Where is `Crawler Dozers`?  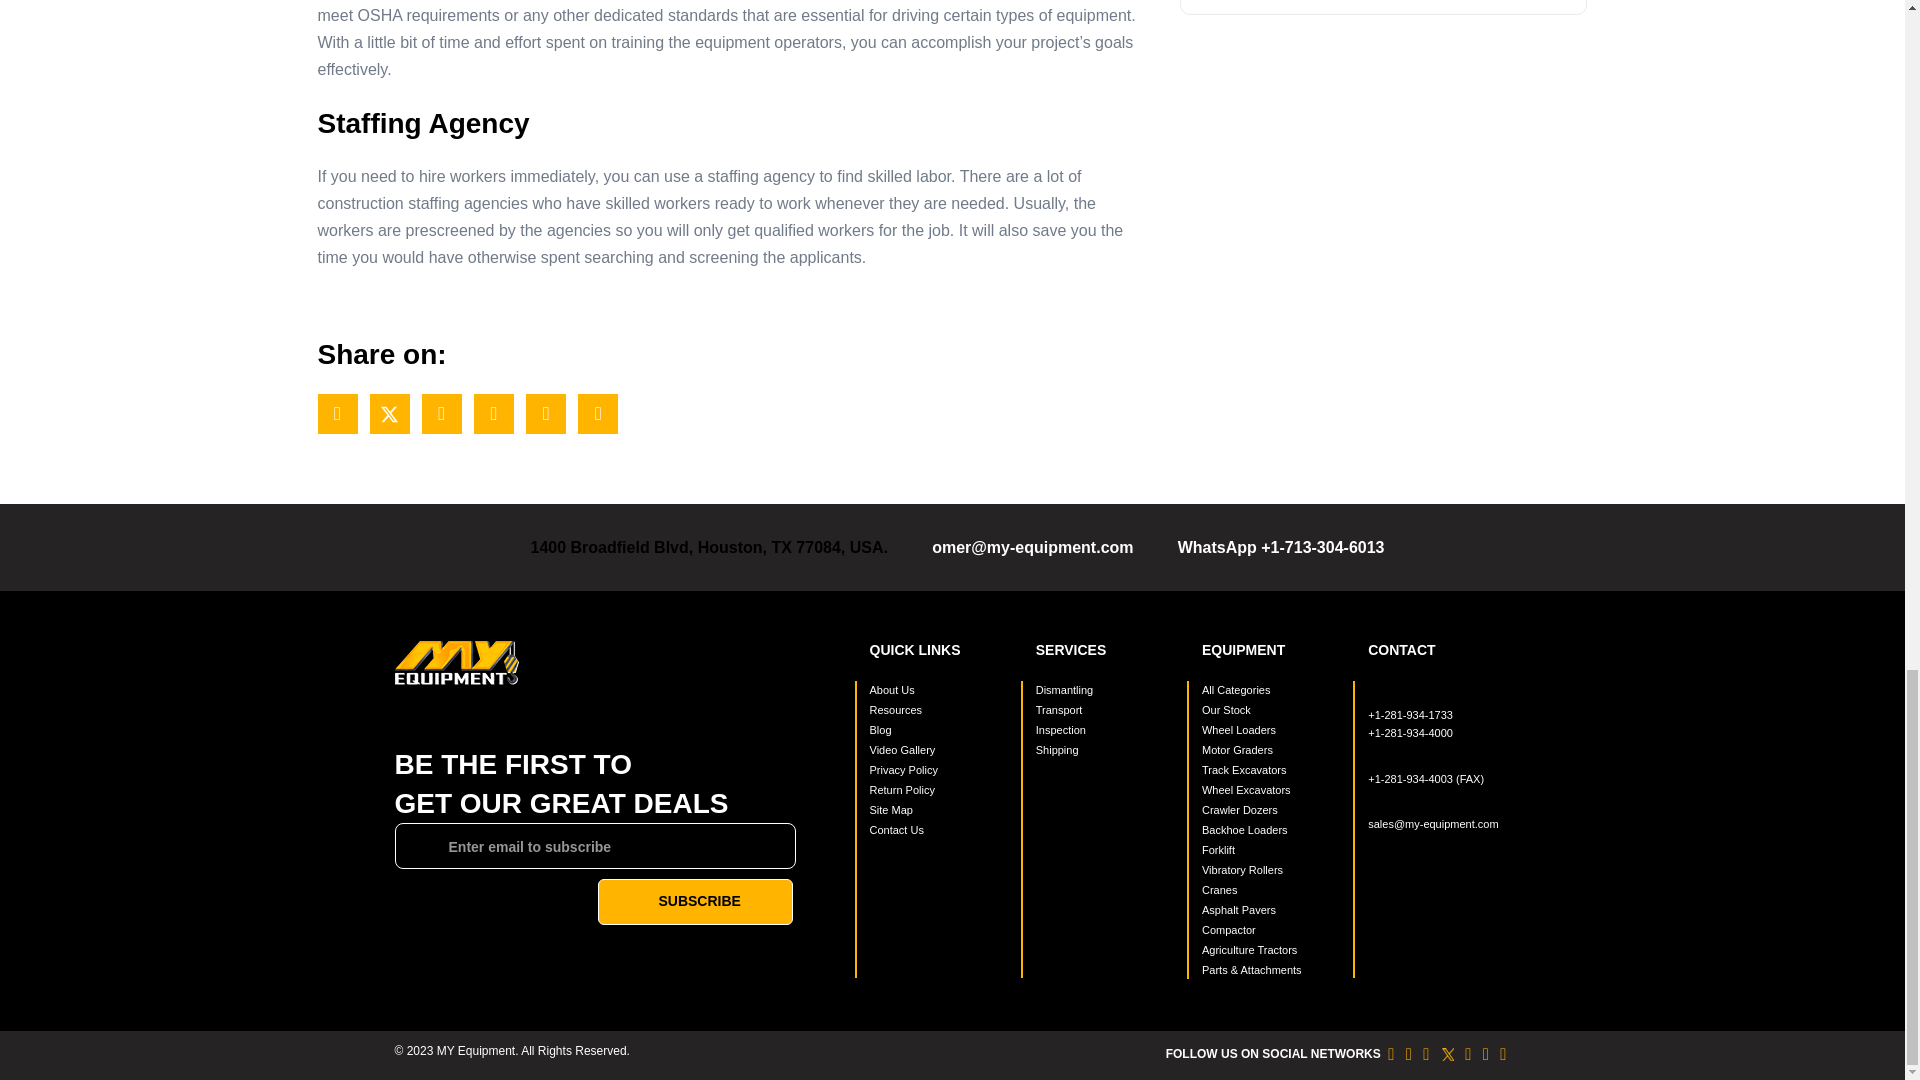
Crawler Dozers is located at coordinates (1272, 810).